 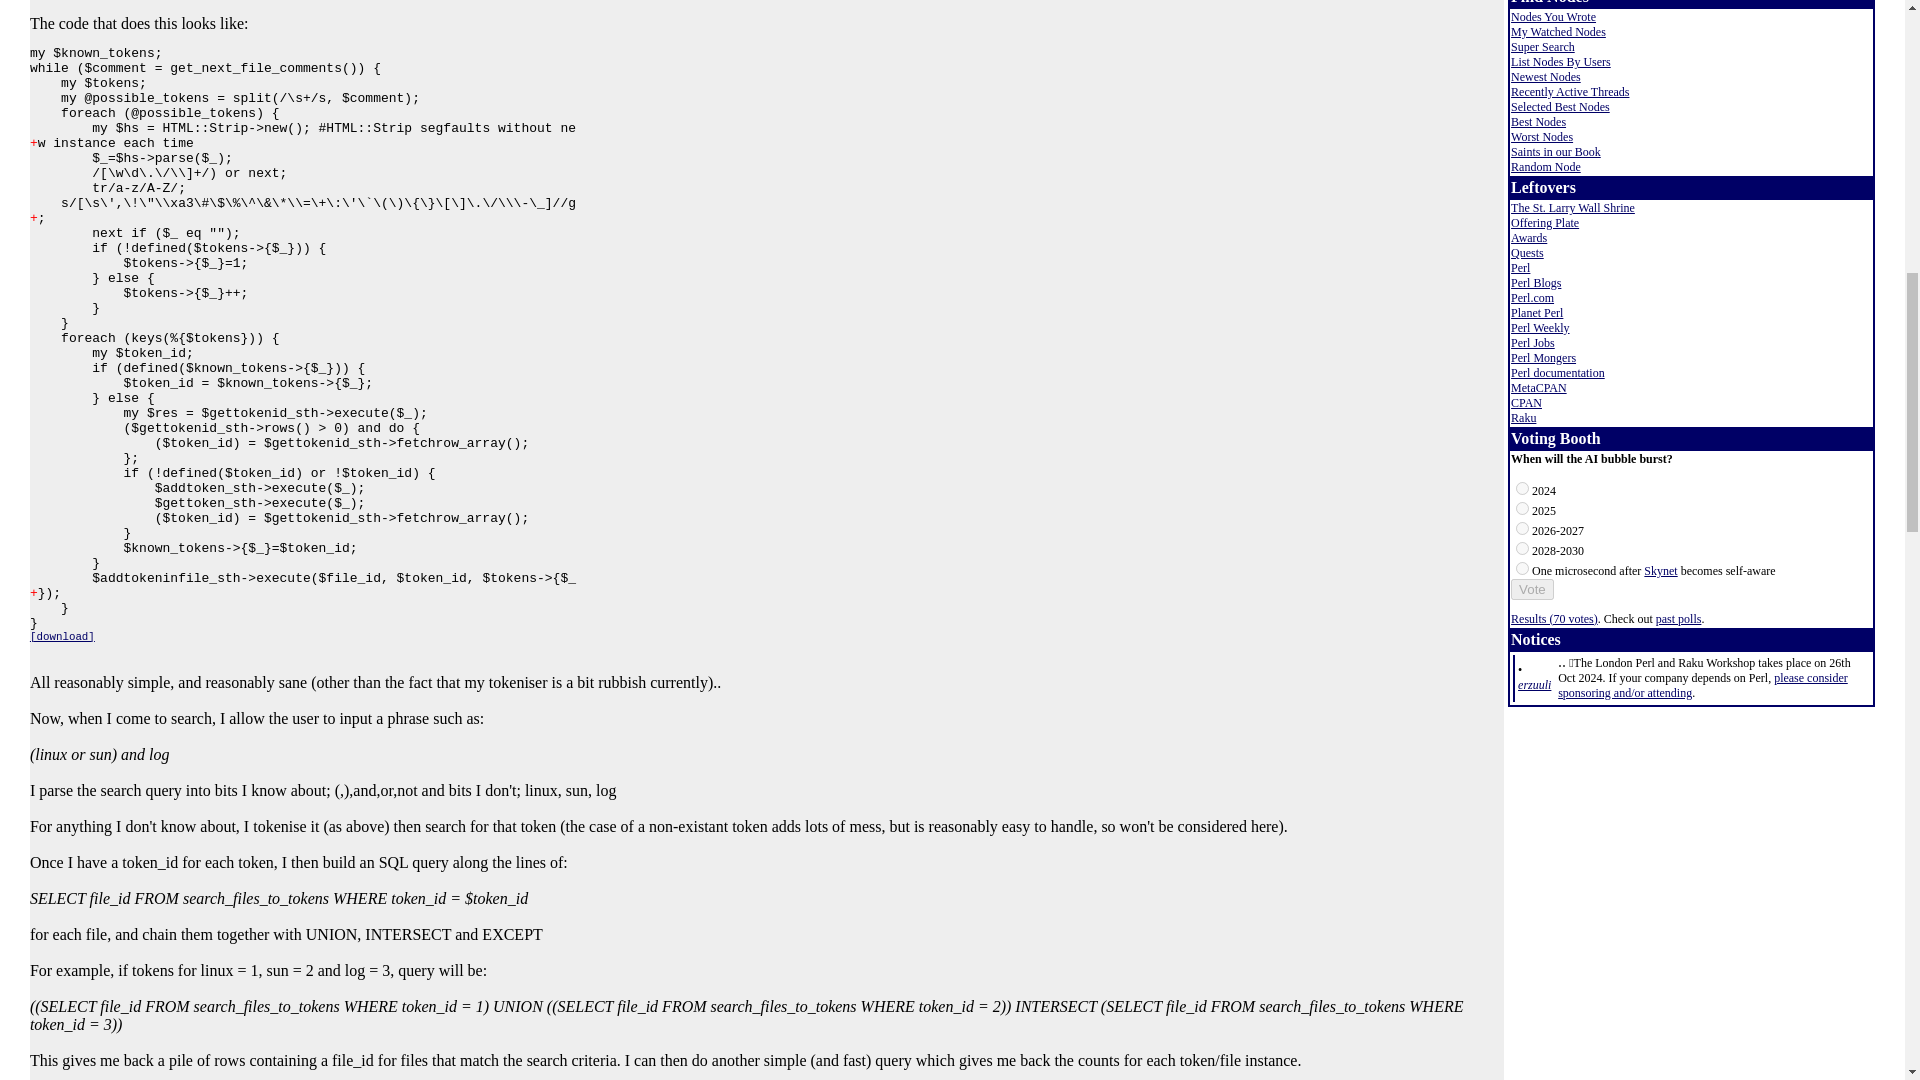 What do you see at coordinates (1522, 568) in the screenshot?
I see `4` at bounding box center [1522, 568].